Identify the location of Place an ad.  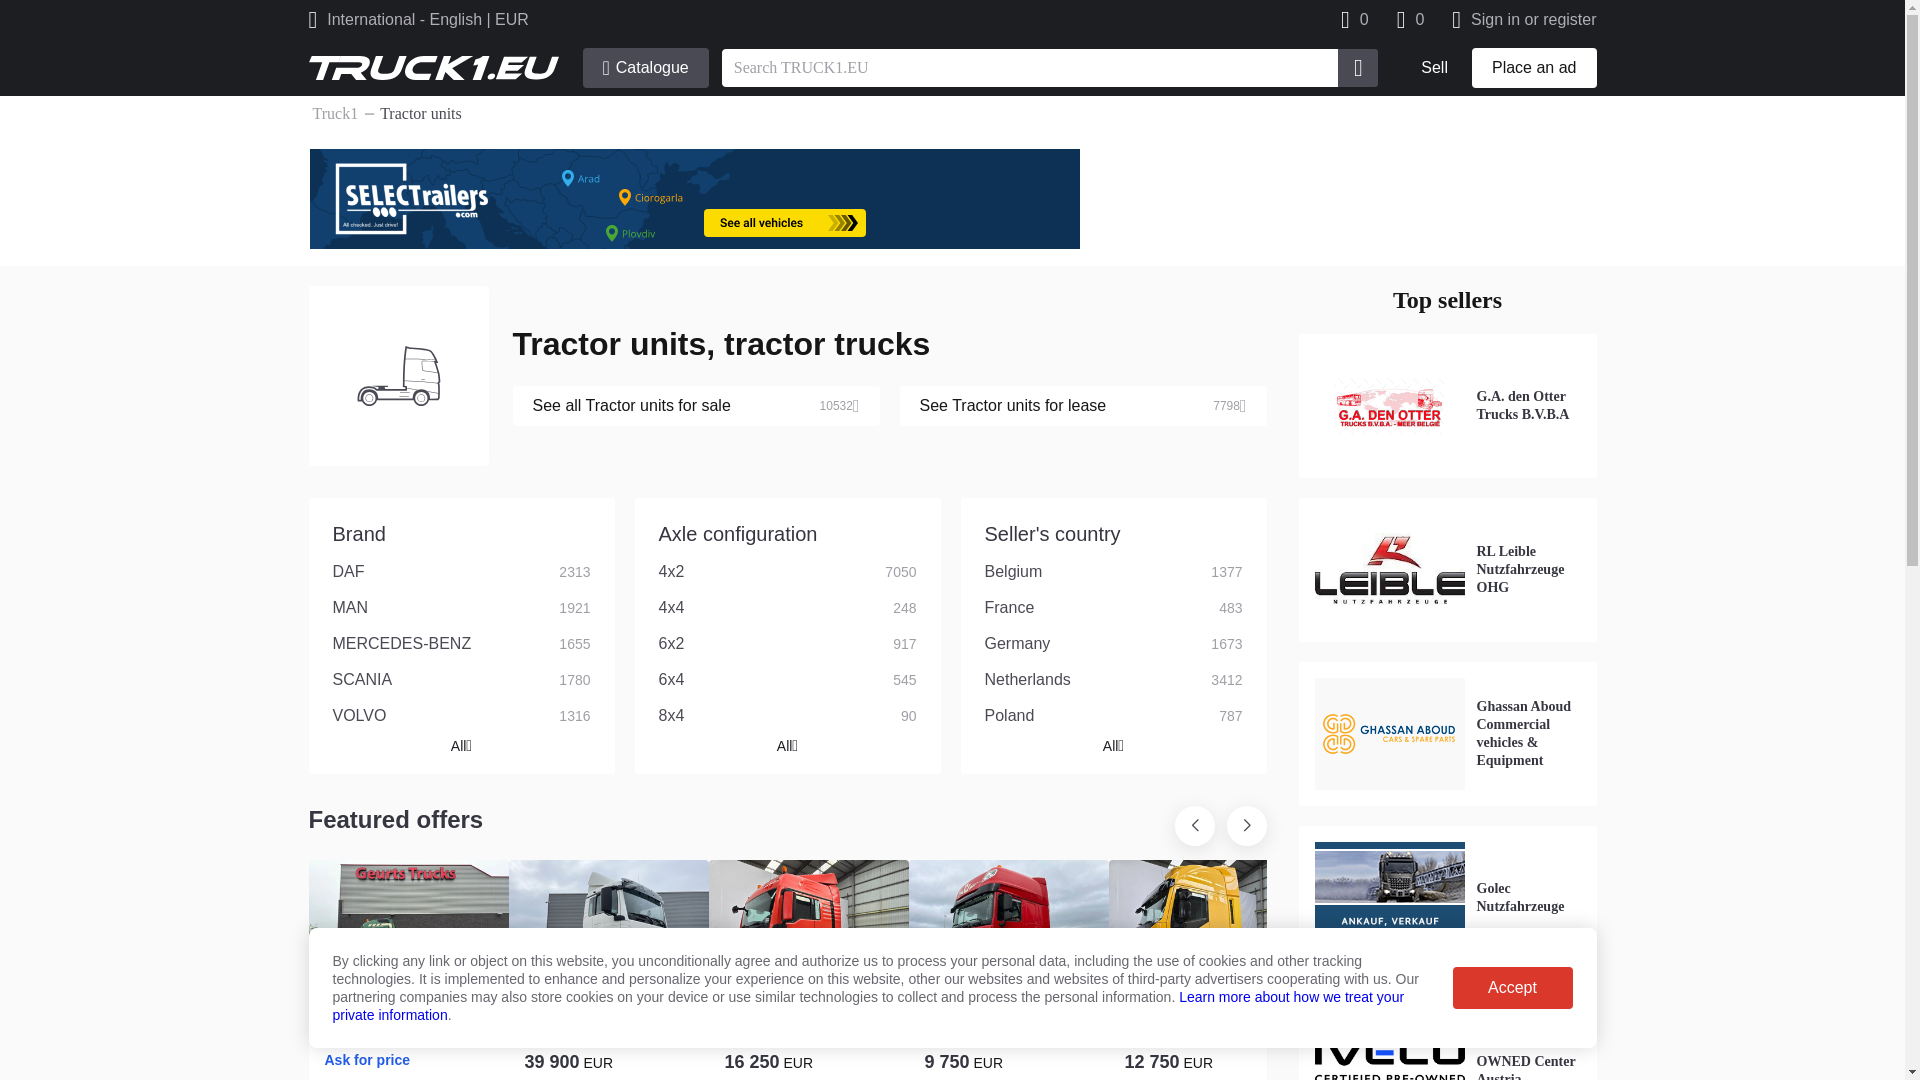
(1534, 67).